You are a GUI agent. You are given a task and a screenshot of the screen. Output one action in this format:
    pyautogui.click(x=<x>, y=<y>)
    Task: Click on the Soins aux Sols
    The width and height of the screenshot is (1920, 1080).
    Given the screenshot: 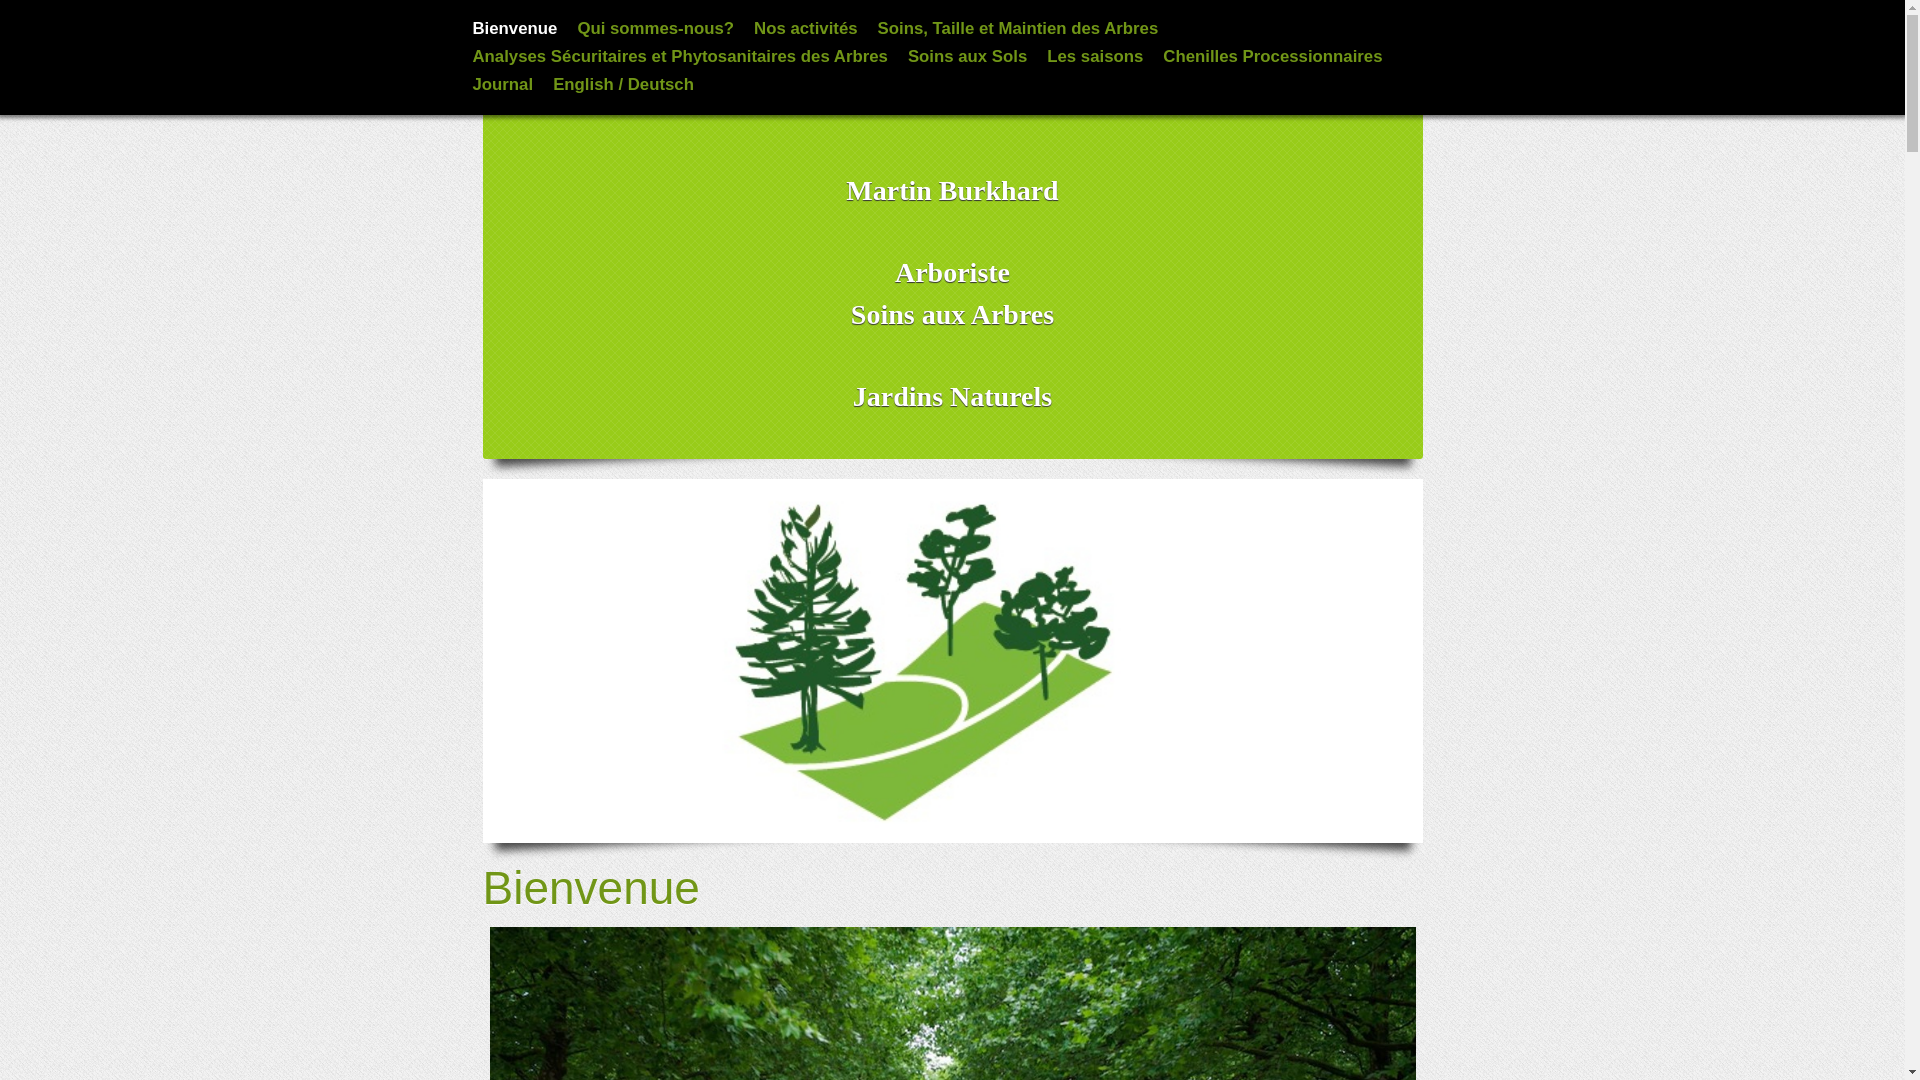 What is the action you would take?
    pyautogui.click(x=968, y=56)
    